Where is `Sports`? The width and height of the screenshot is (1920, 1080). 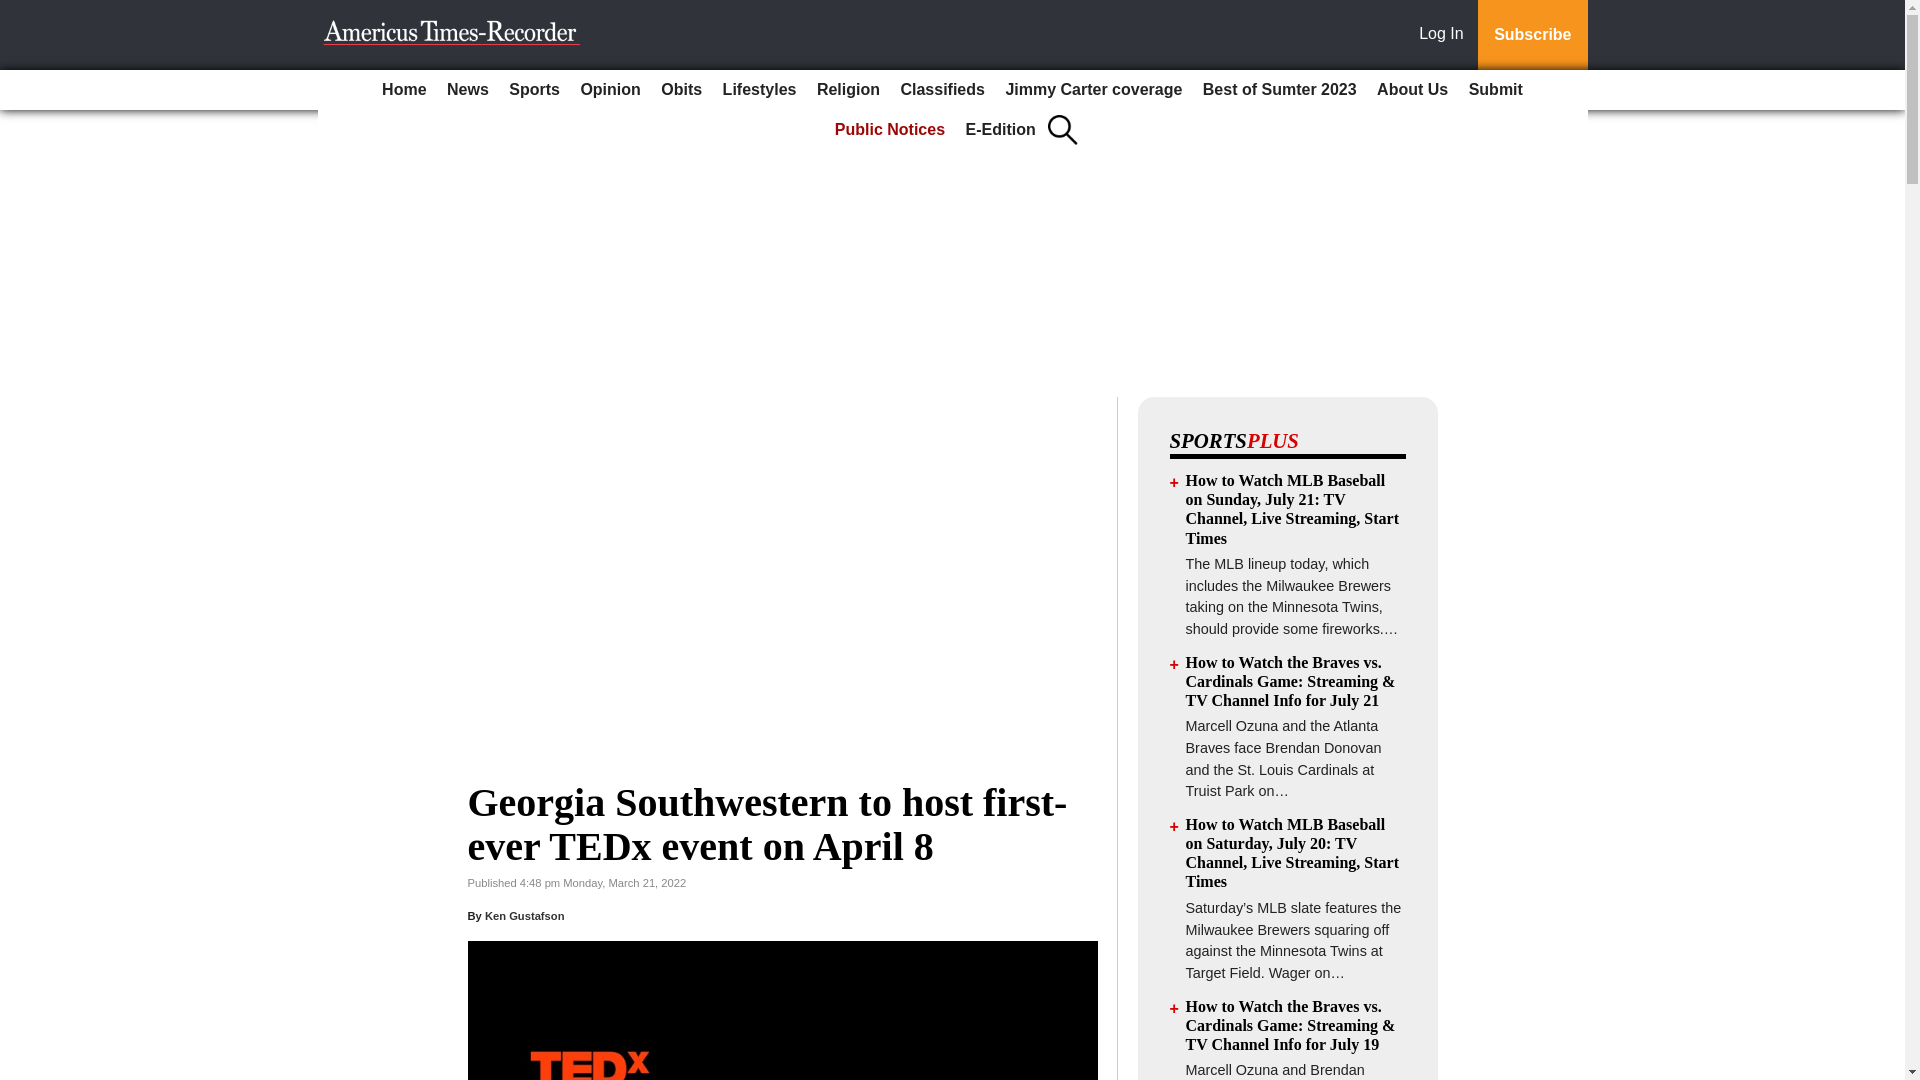 Sports is located at coordinates (534, 90).